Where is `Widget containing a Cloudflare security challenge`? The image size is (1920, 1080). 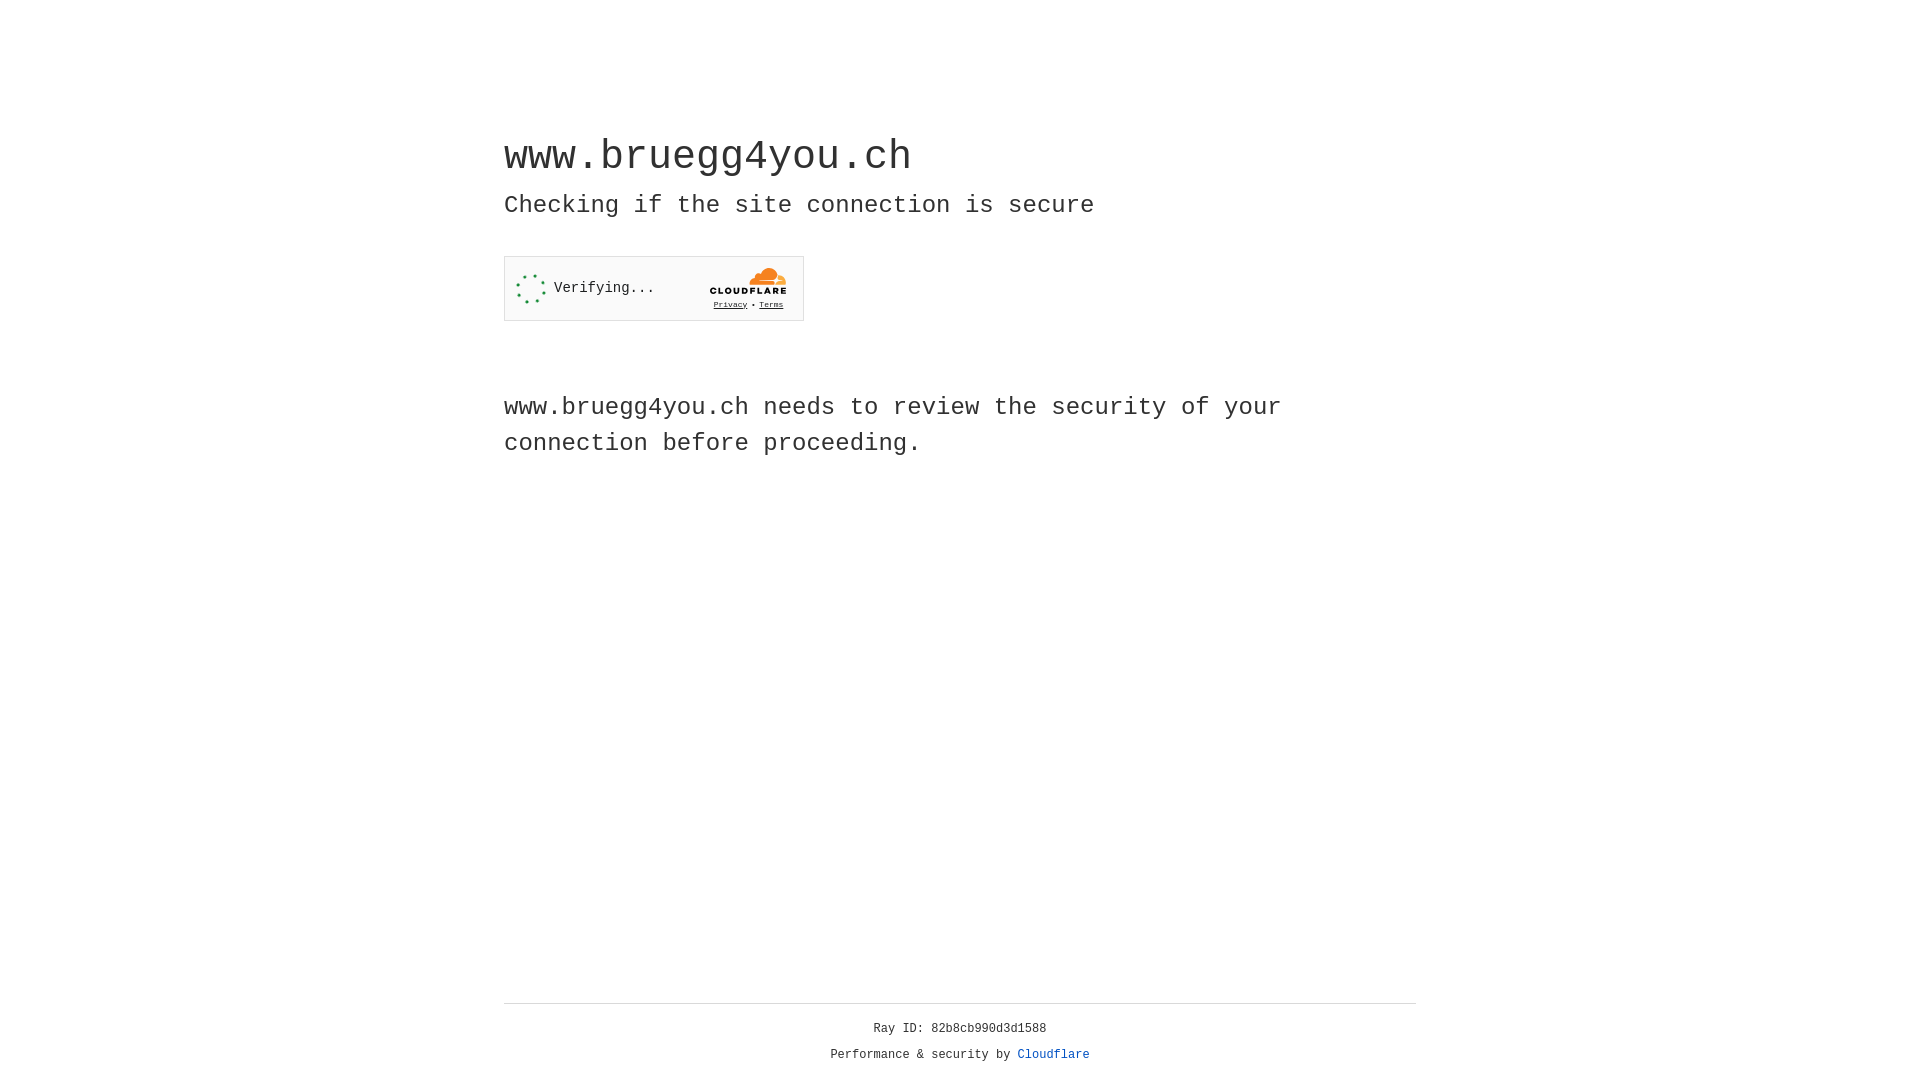 Widget containing a Cloudflare security challenge is located at coordinates (654, 288).